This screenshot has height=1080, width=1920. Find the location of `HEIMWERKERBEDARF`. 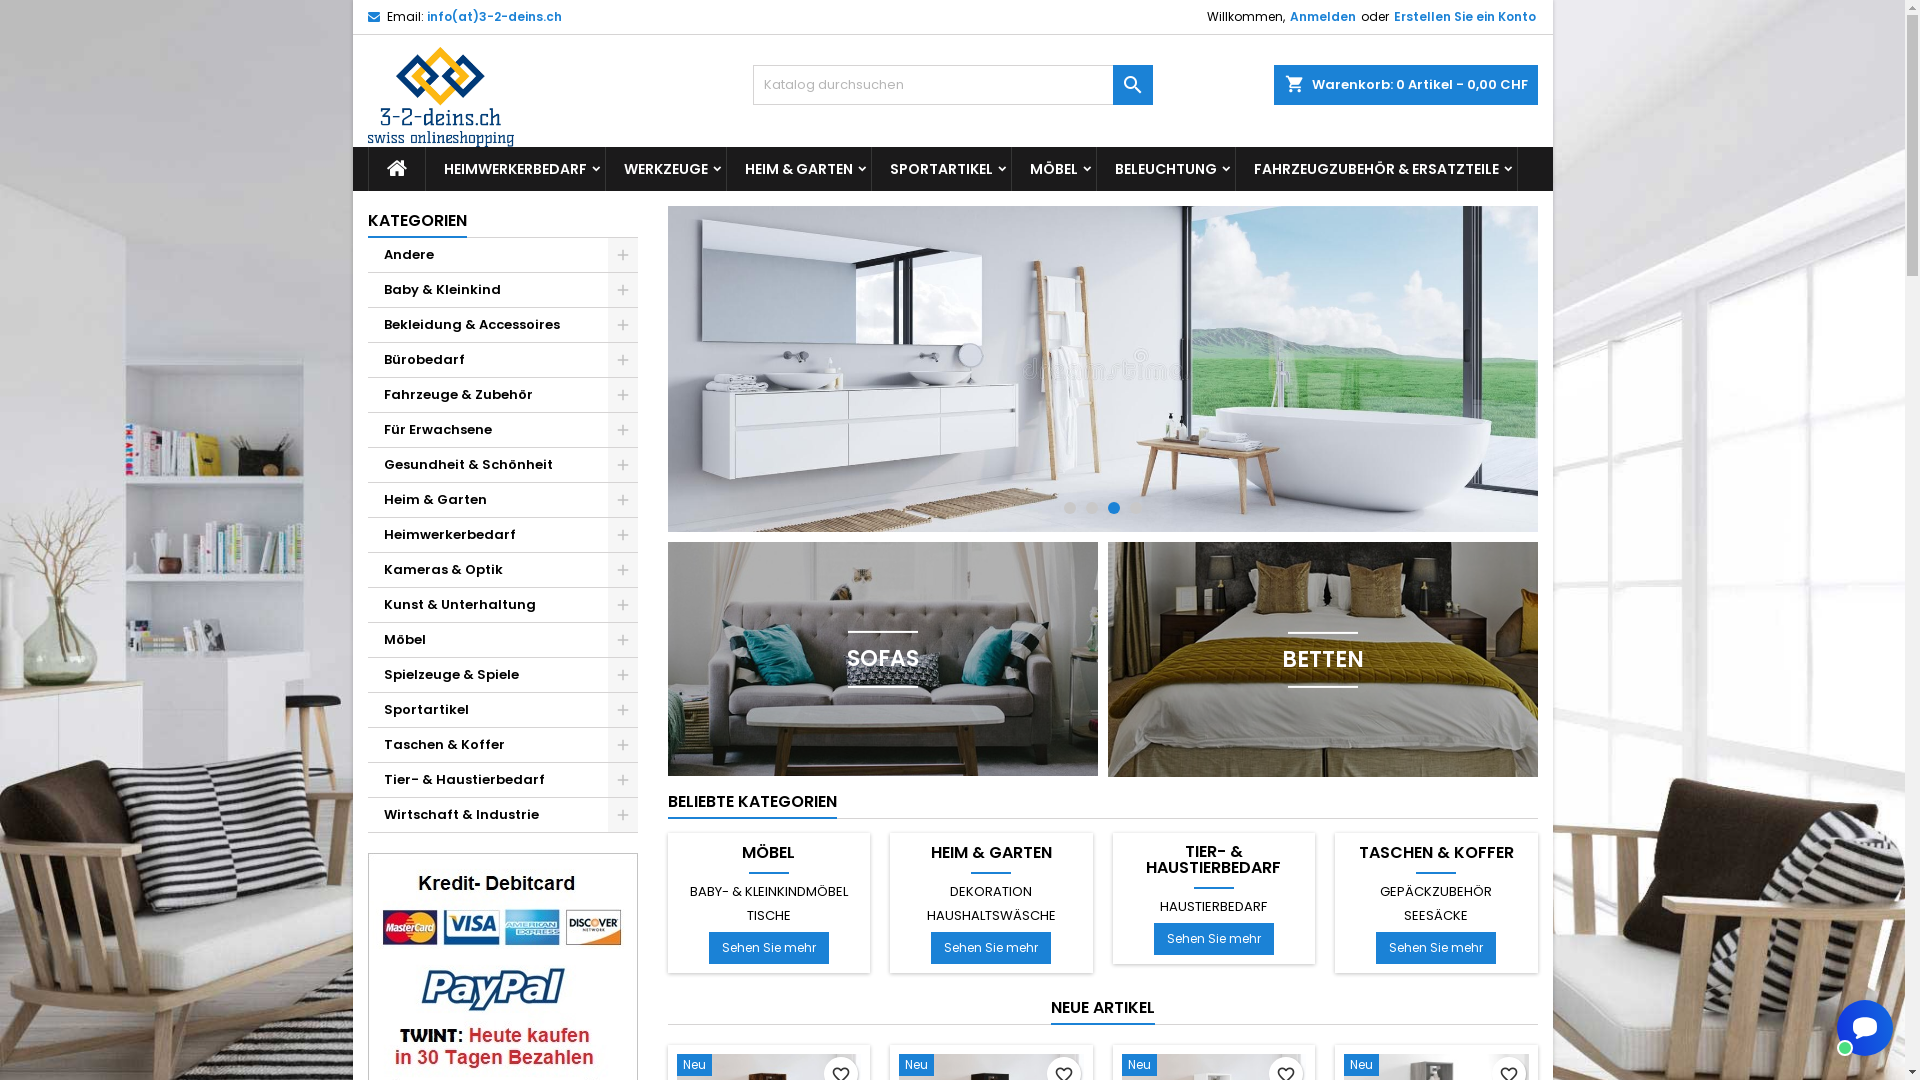

HEIMWERKERBEDARF is located at coordinates (516, 169).